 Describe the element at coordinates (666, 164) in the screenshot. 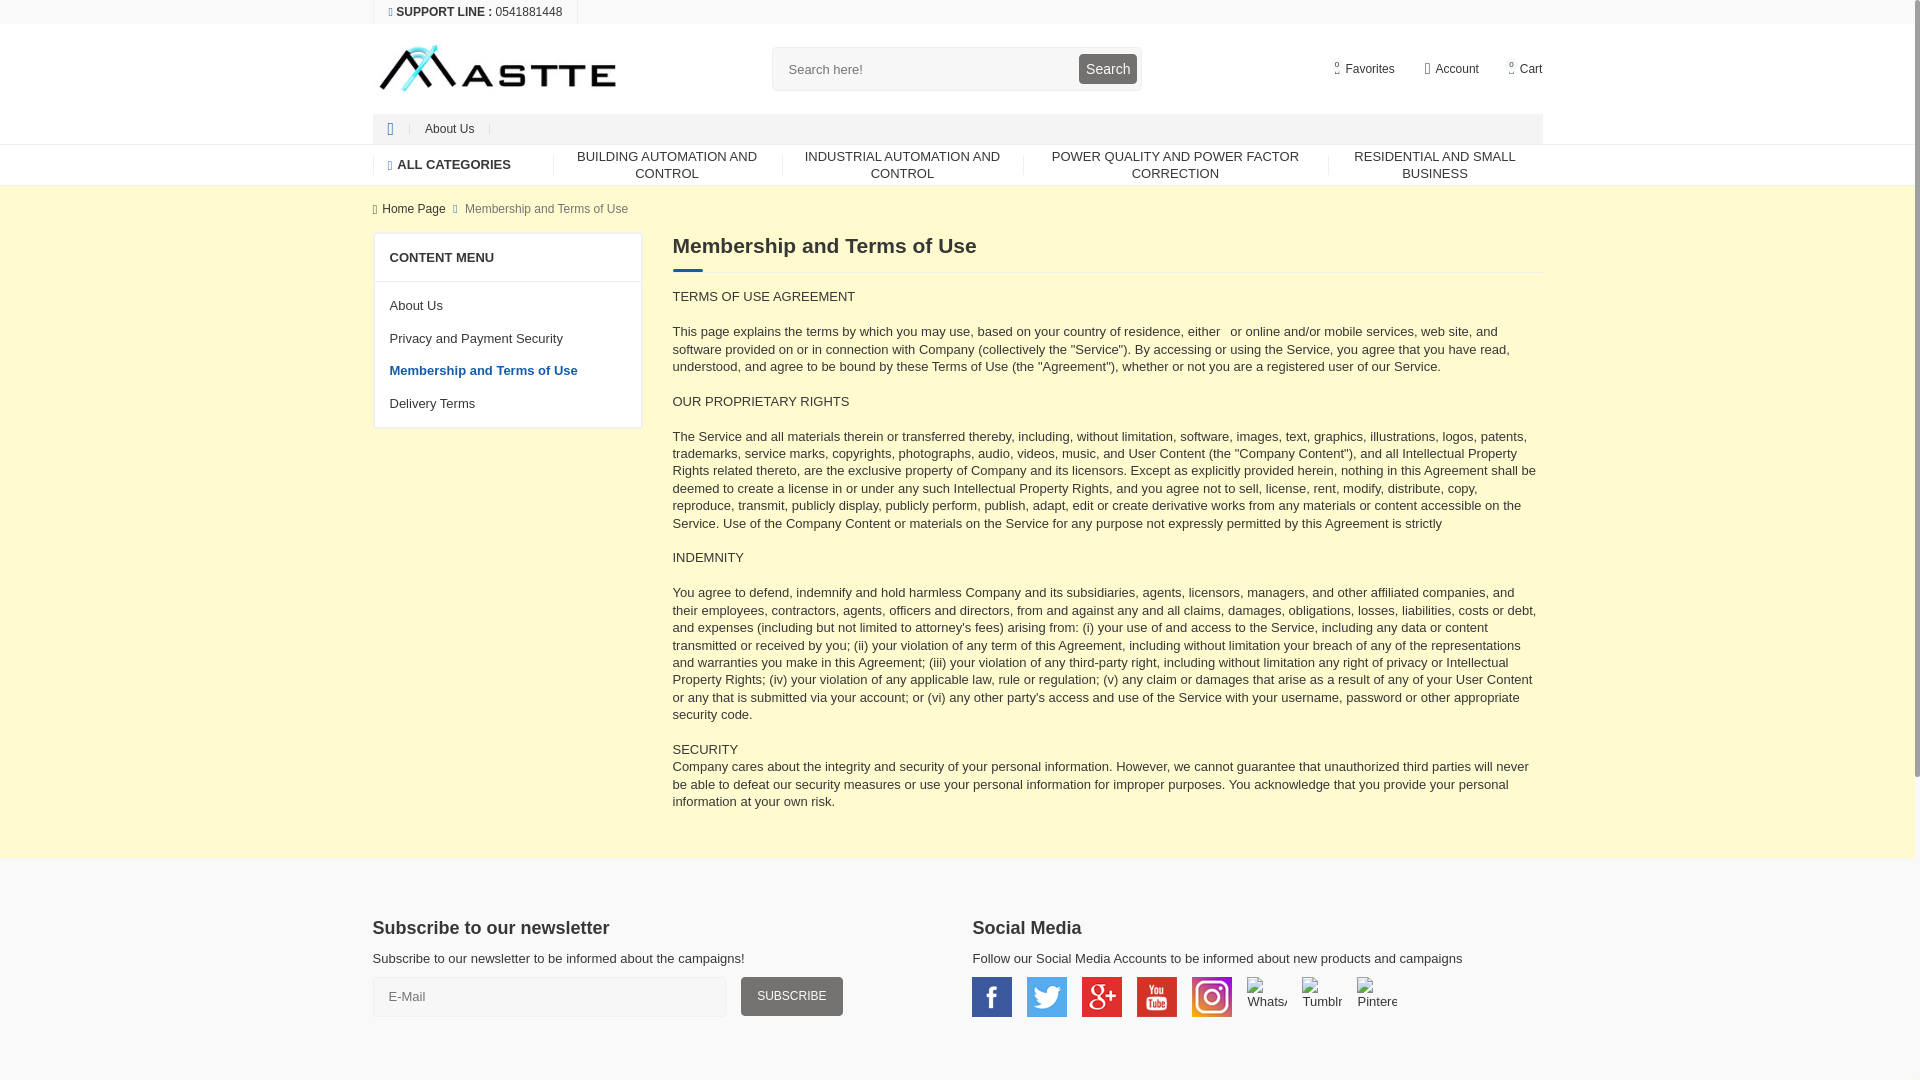

I see `Building Automation and Control` at that location.